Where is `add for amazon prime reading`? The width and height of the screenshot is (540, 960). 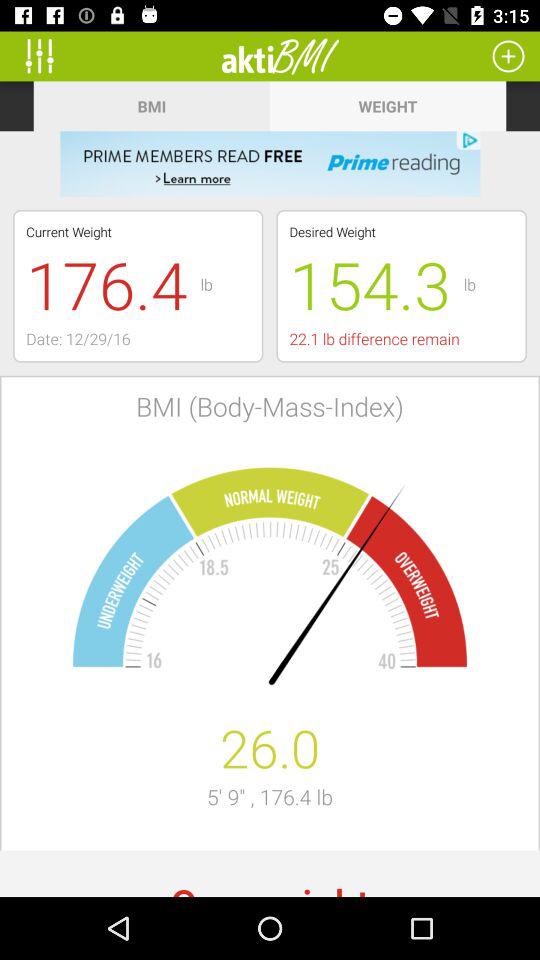 add for amazon prime reading is located at coordinates (270, 164).